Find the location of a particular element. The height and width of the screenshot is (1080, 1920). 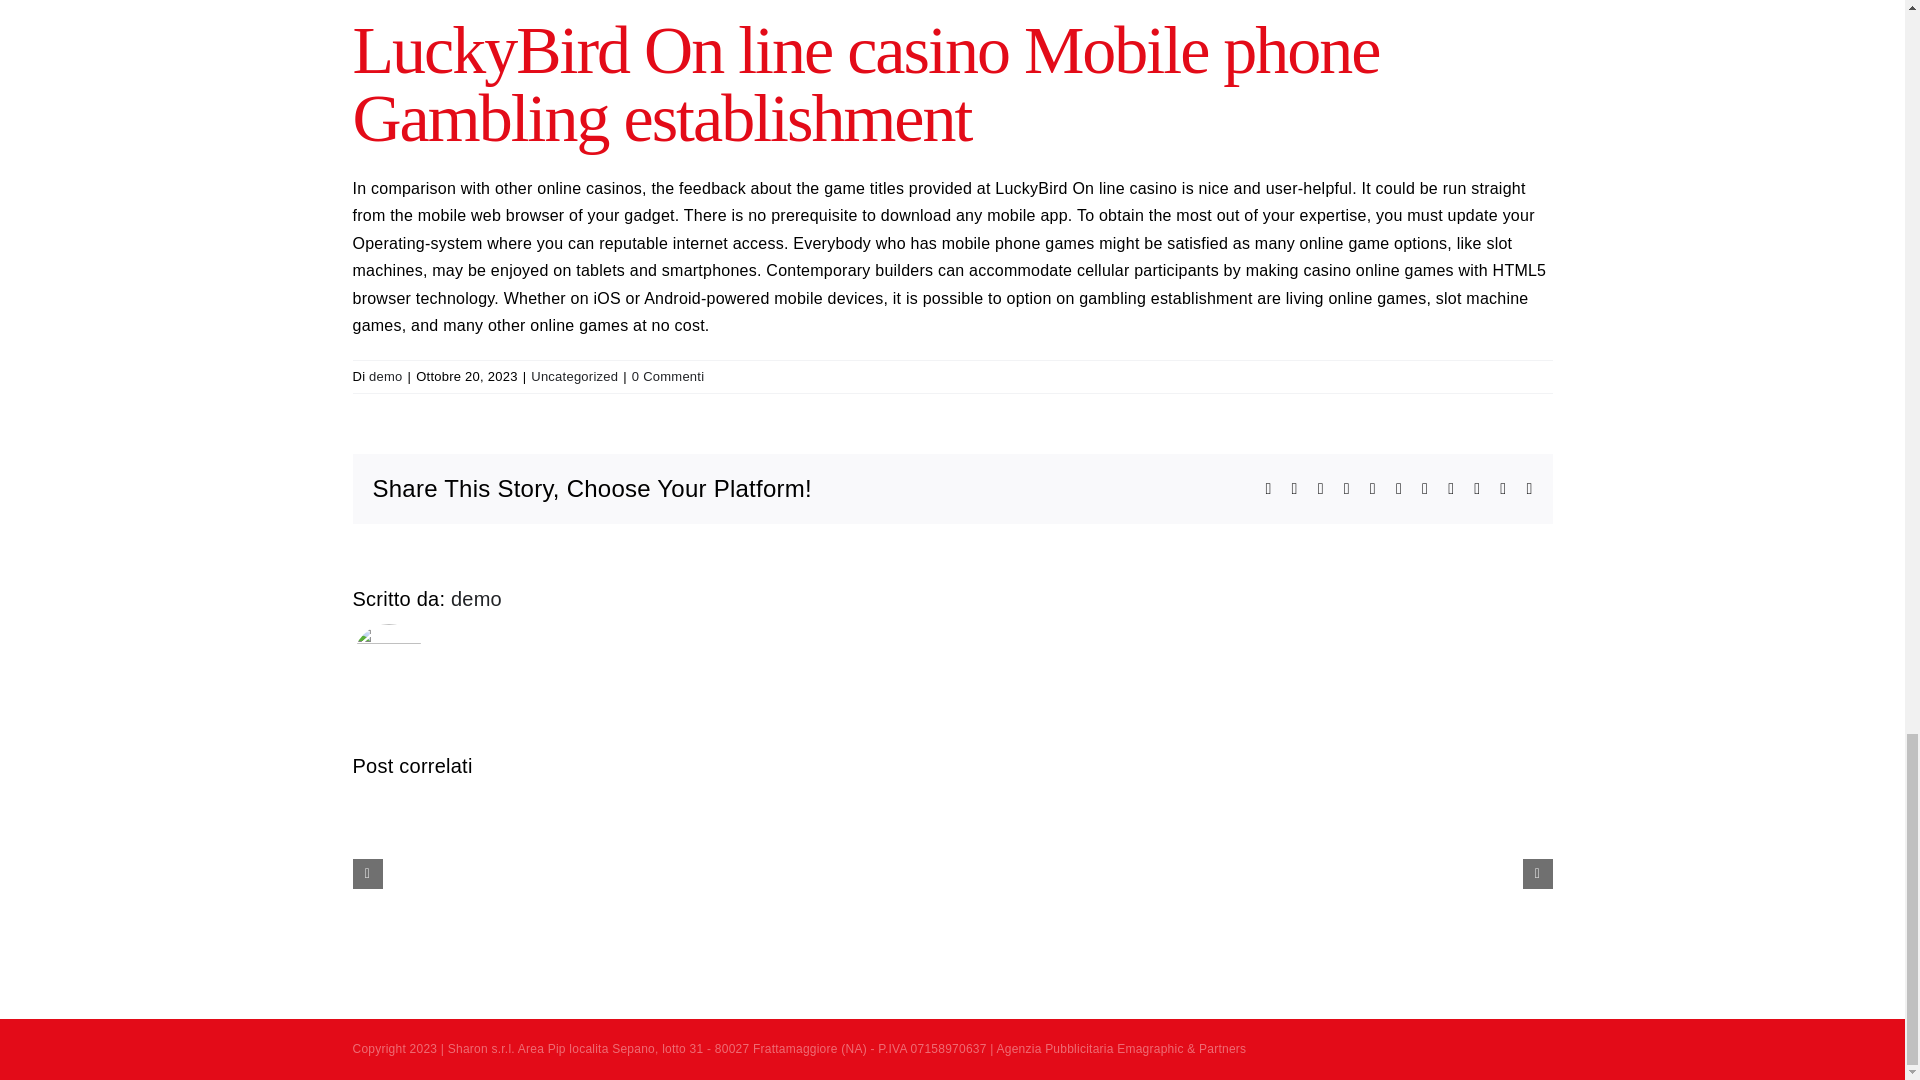

Articoli scritti da demo is located at coordinates (476, 598).